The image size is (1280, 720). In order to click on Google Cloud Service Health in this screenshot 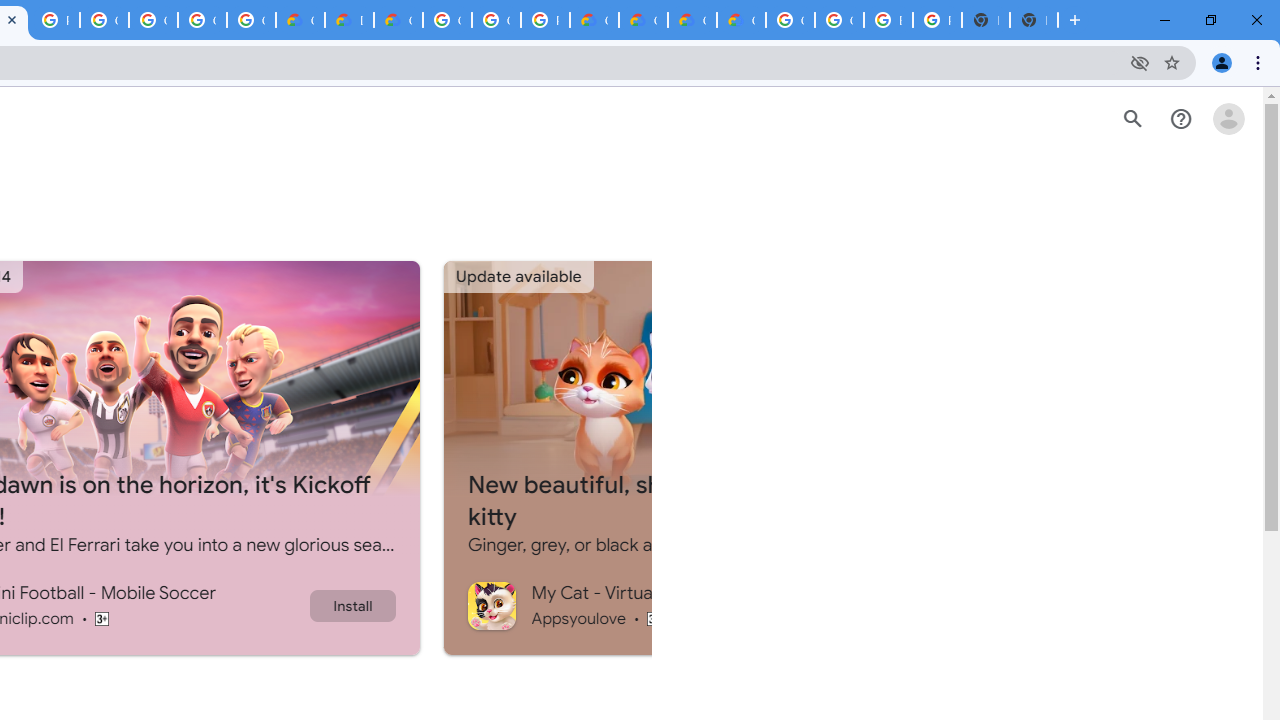, I will do `click(740, 20)`.